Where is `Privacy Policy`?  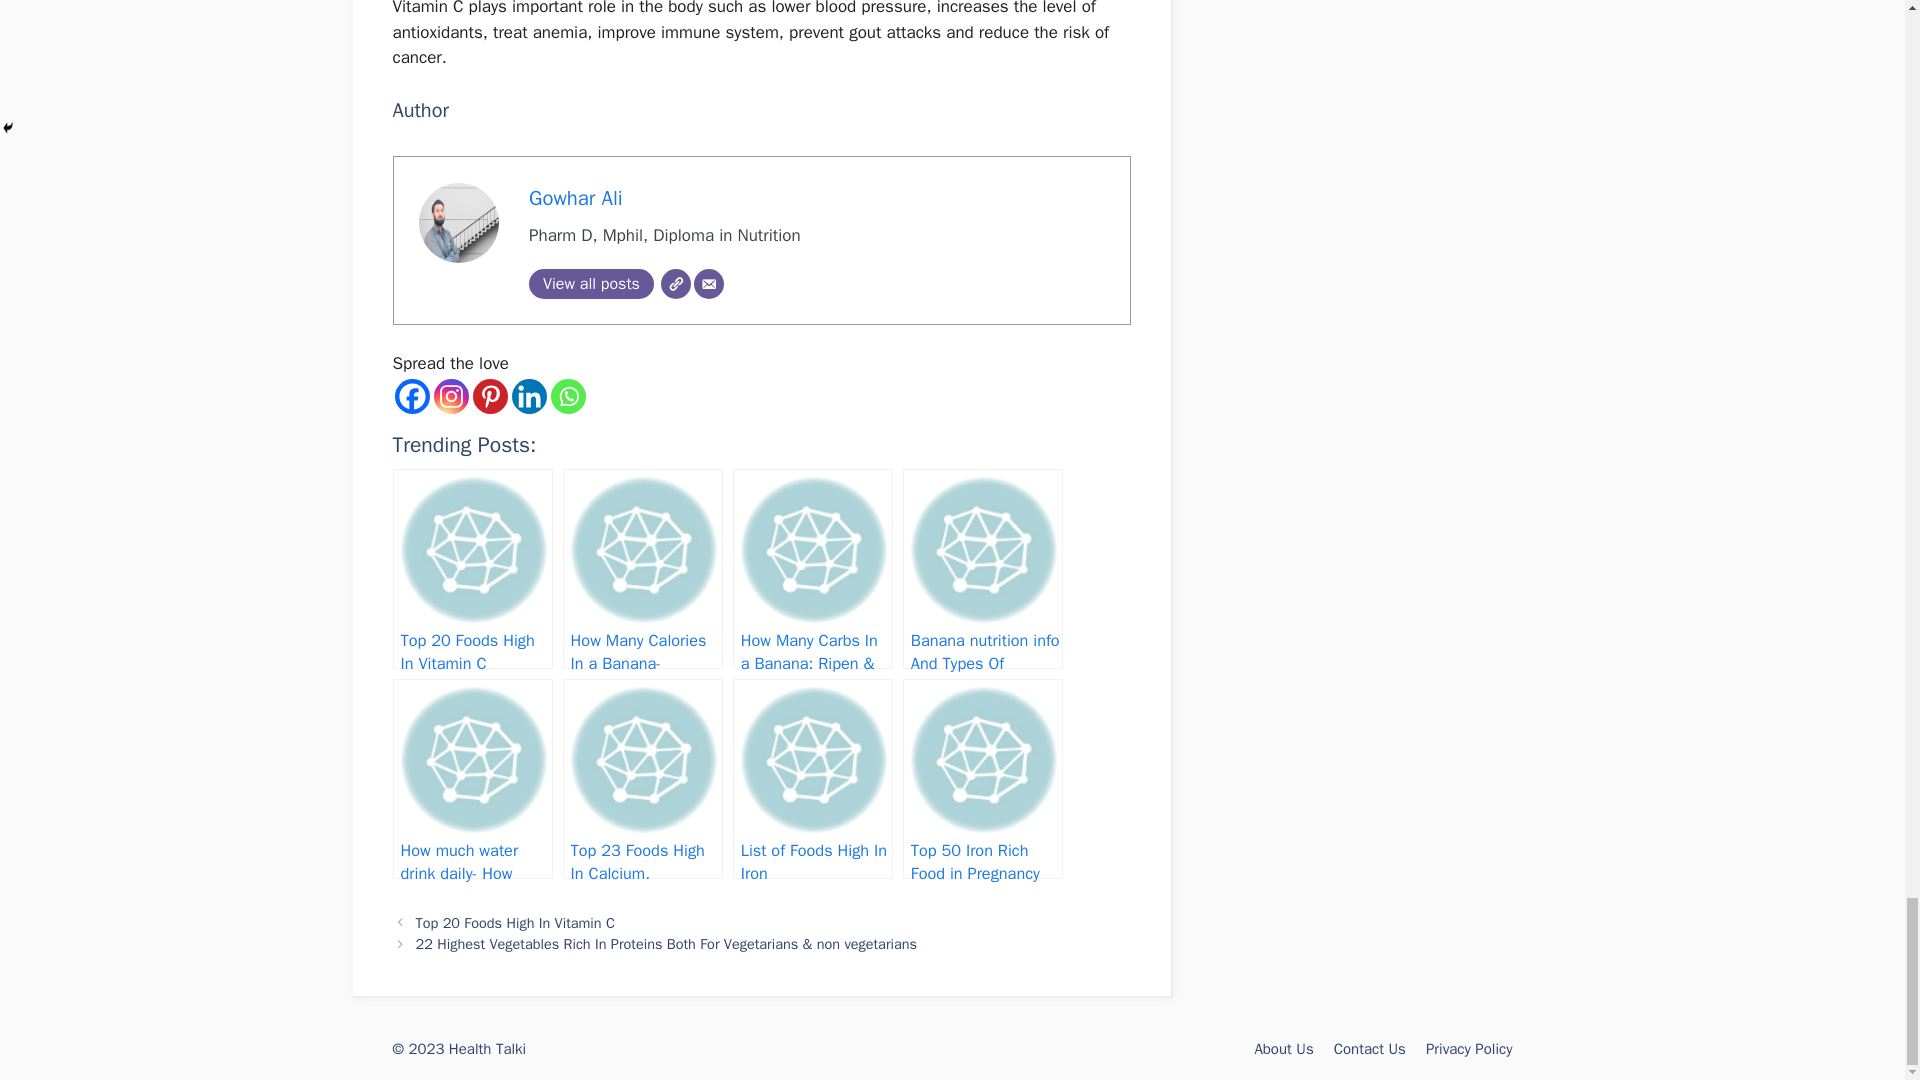
Privacy Policy is located at coordinates (1469, 1049).